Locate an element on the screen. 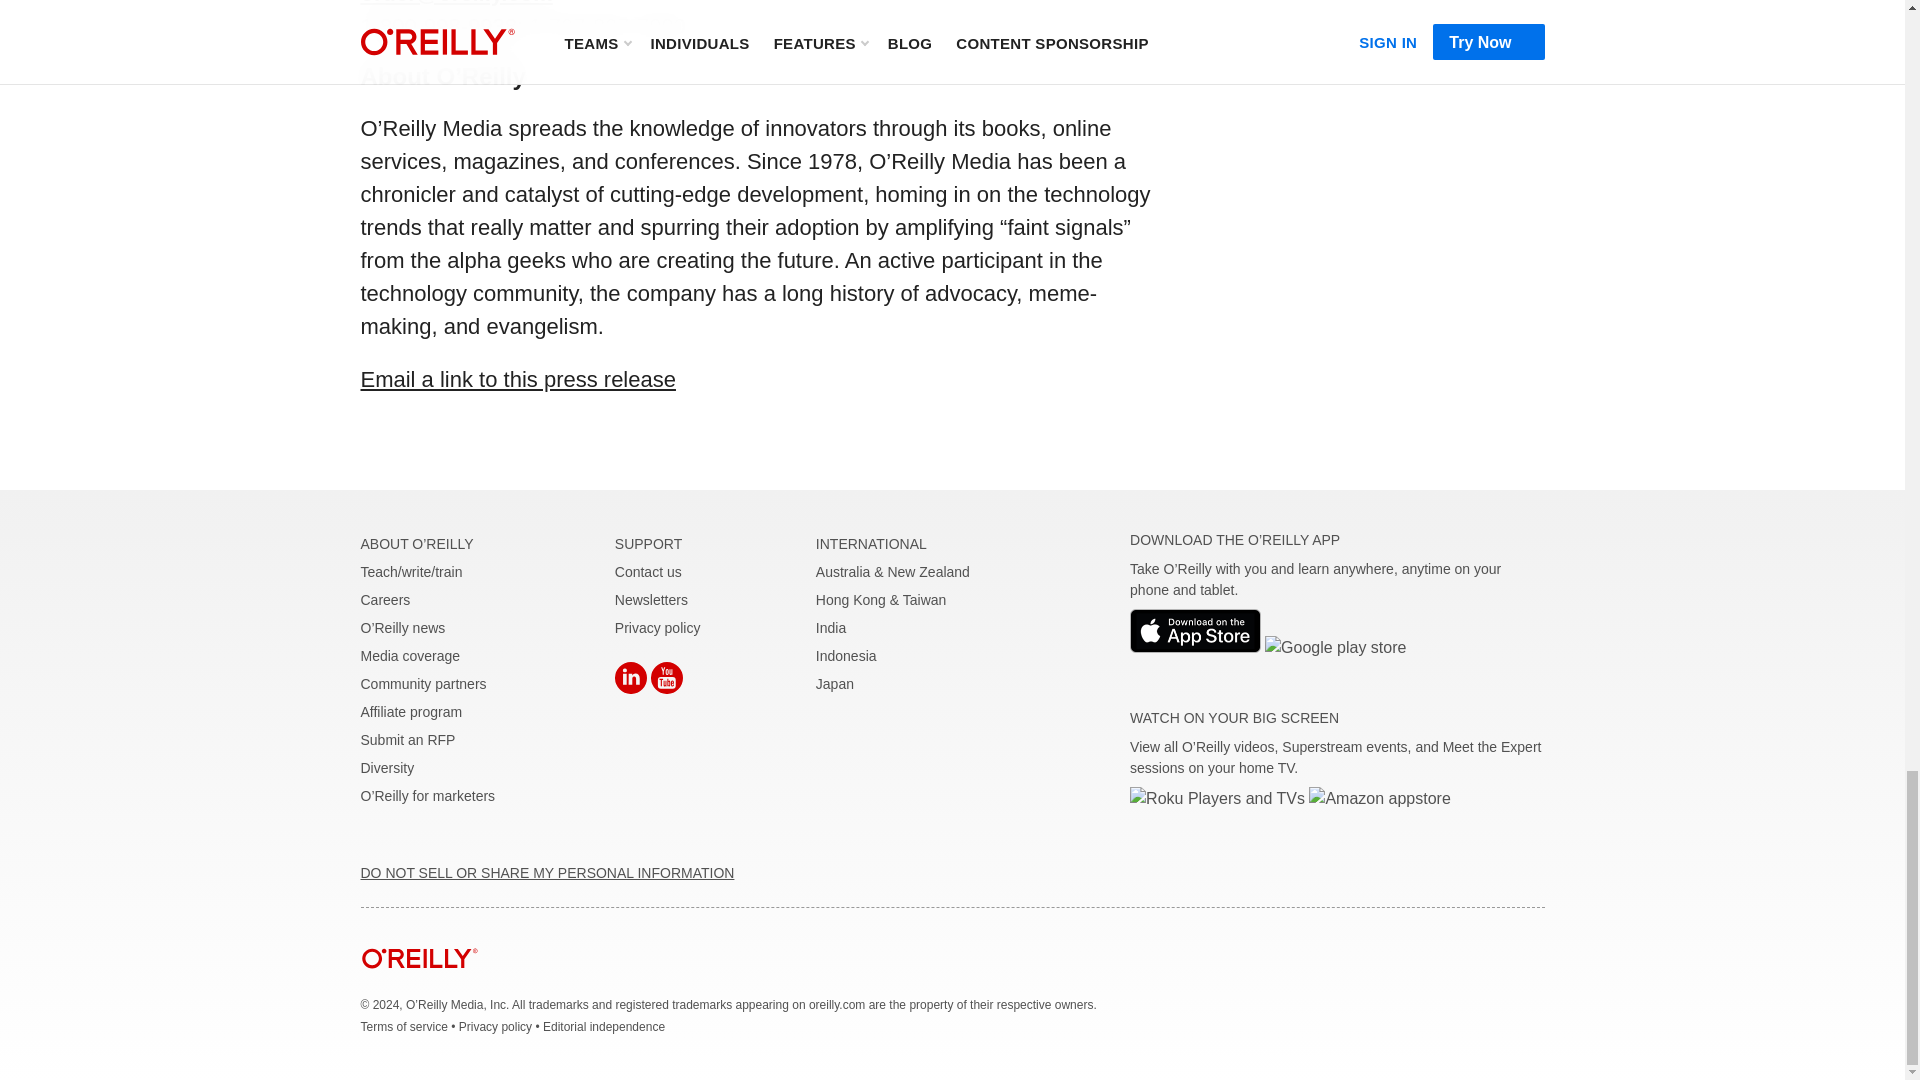 The image size is (1920, 1080). Media coverage is located at coordinates (410, 656).